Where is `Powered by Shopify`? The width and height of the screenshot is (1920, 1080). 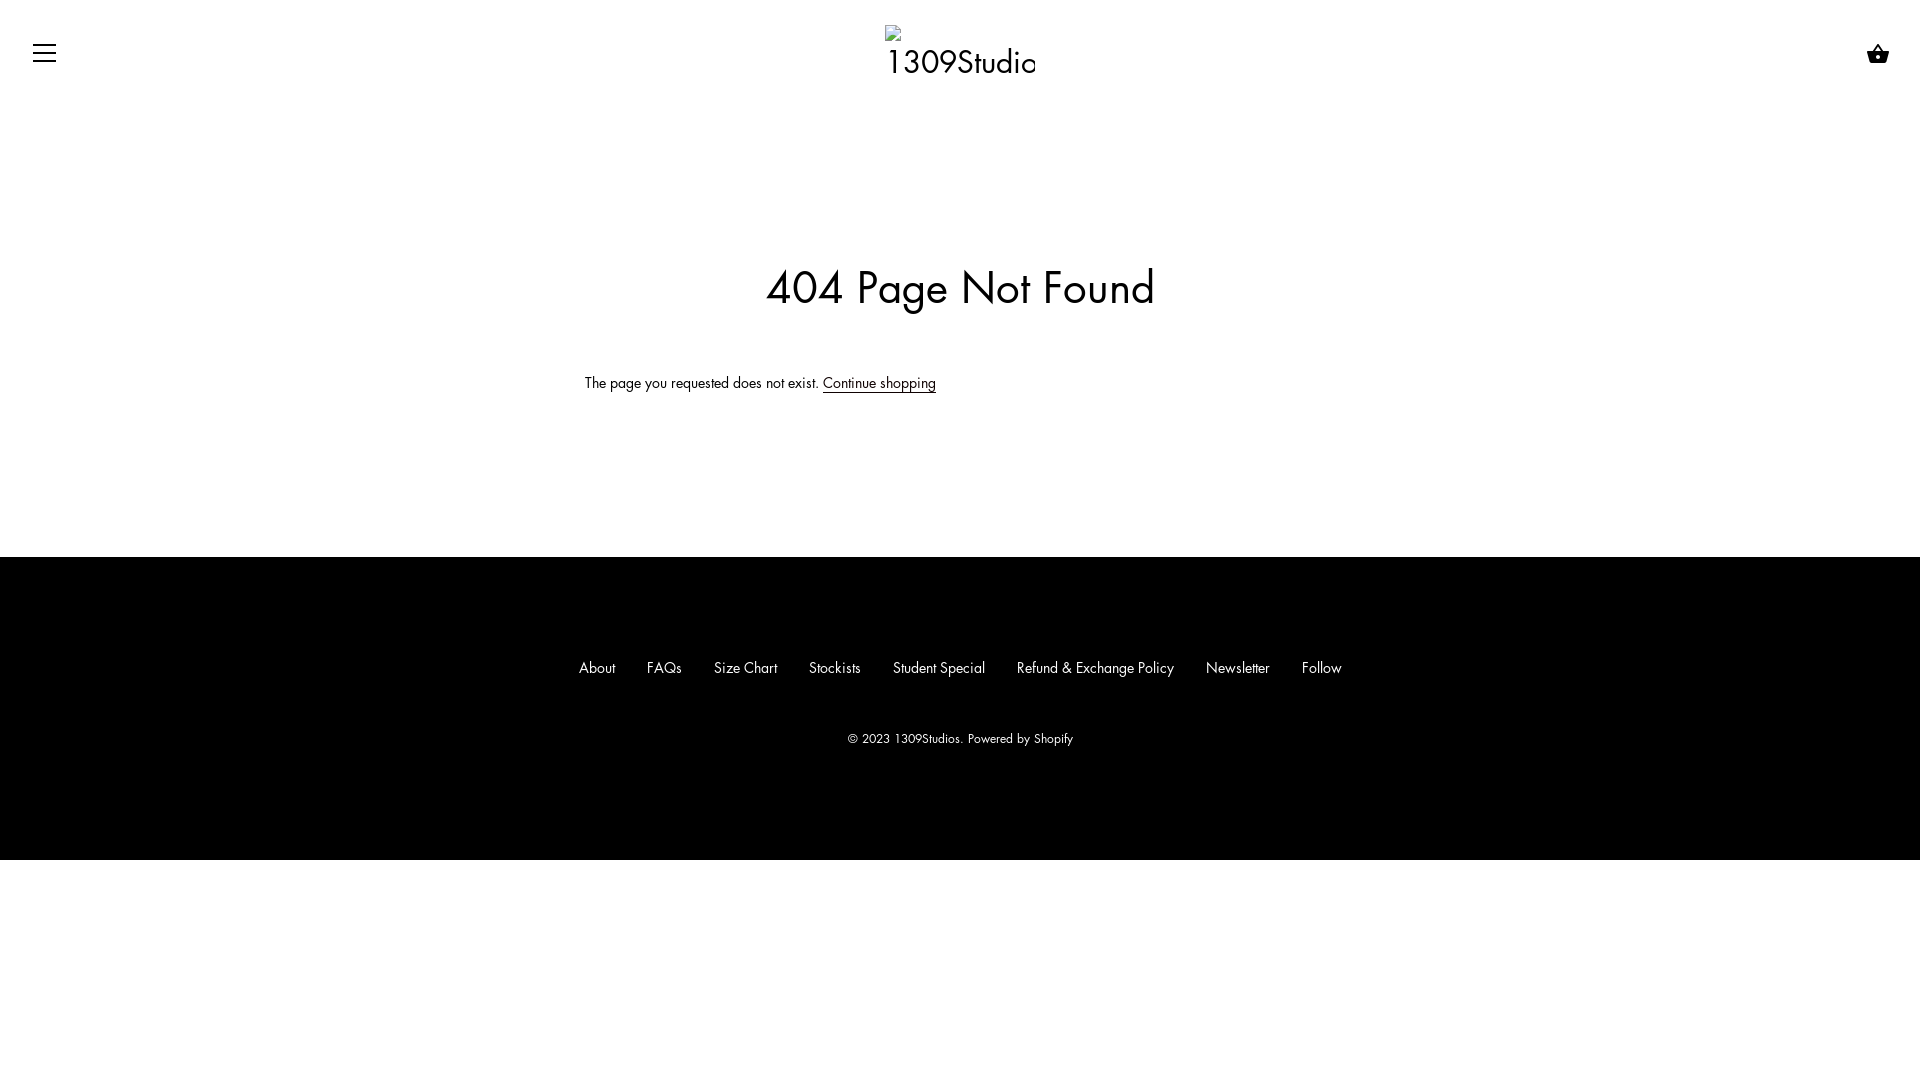
Powered by Shopify is located at coordinates (1020, 738).